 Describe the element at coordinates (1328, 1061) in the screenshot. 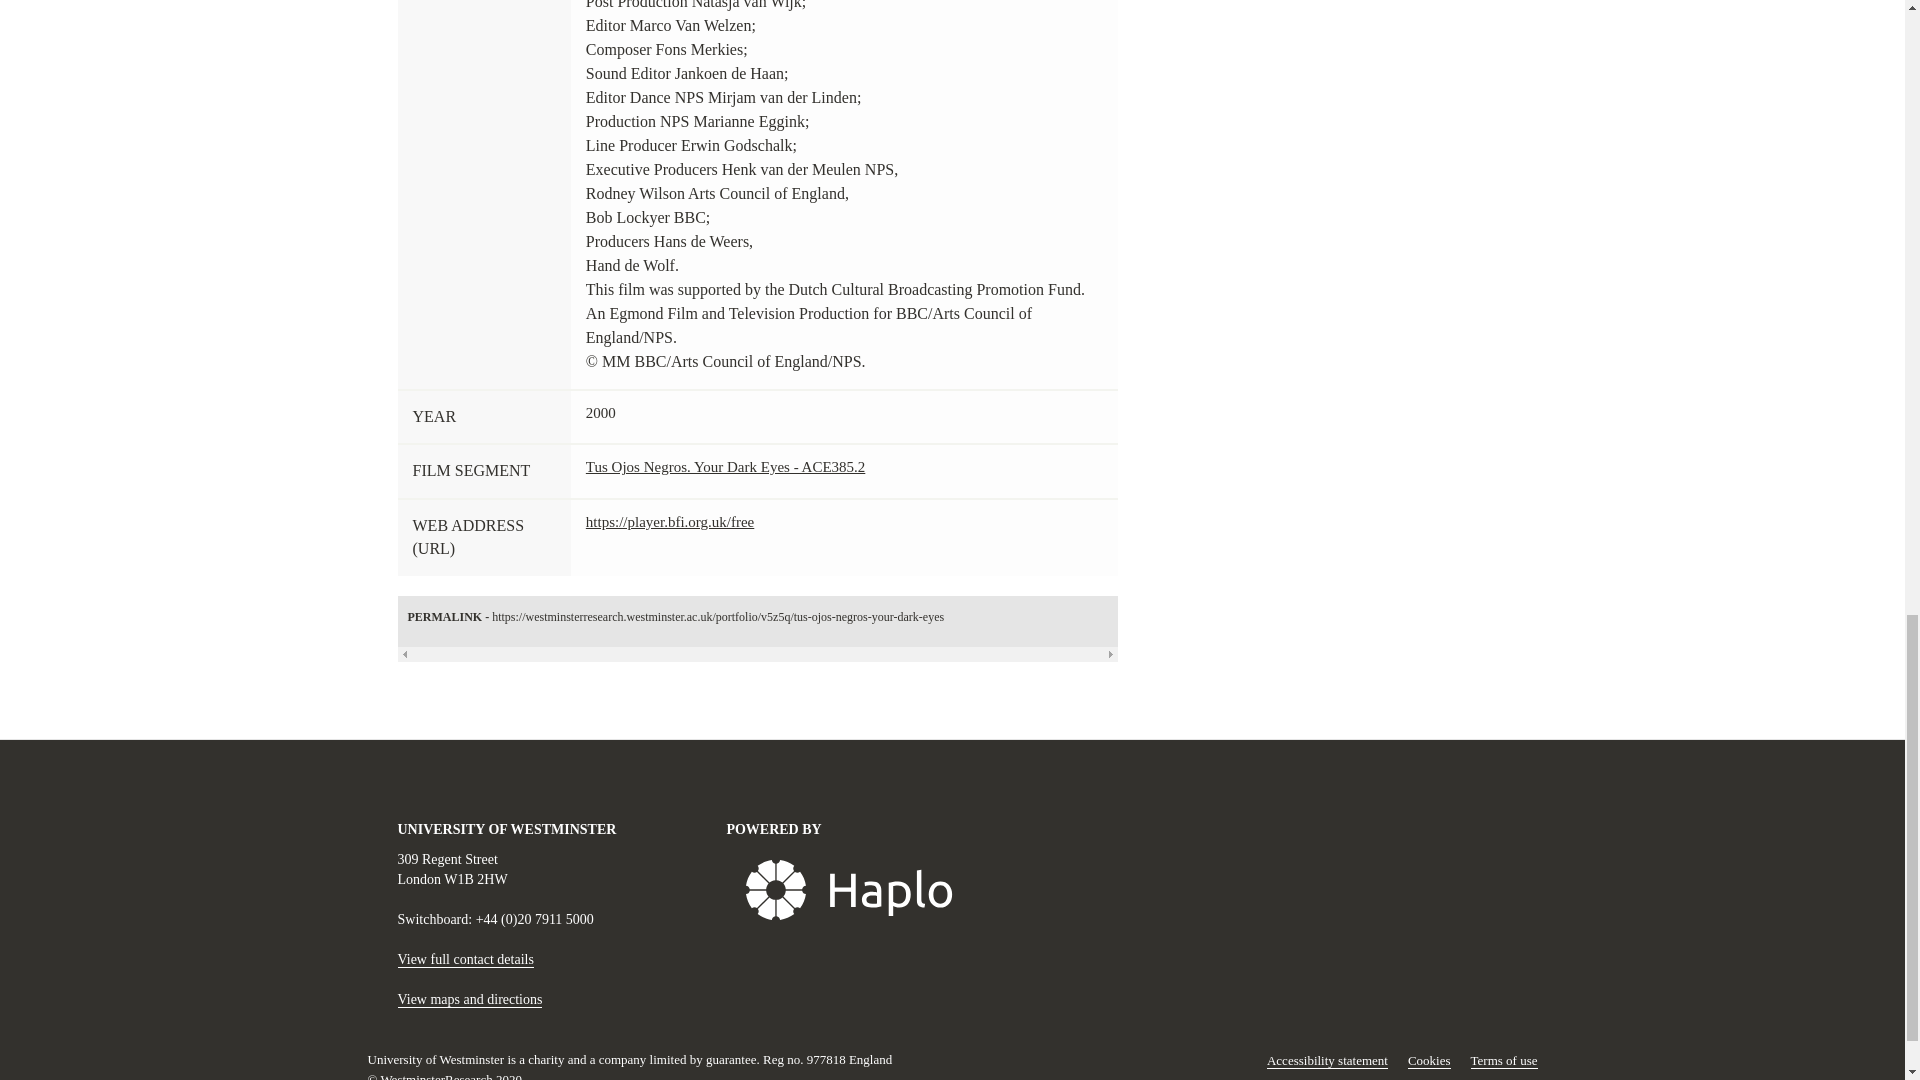

I see `Accessibility statement` at that location.